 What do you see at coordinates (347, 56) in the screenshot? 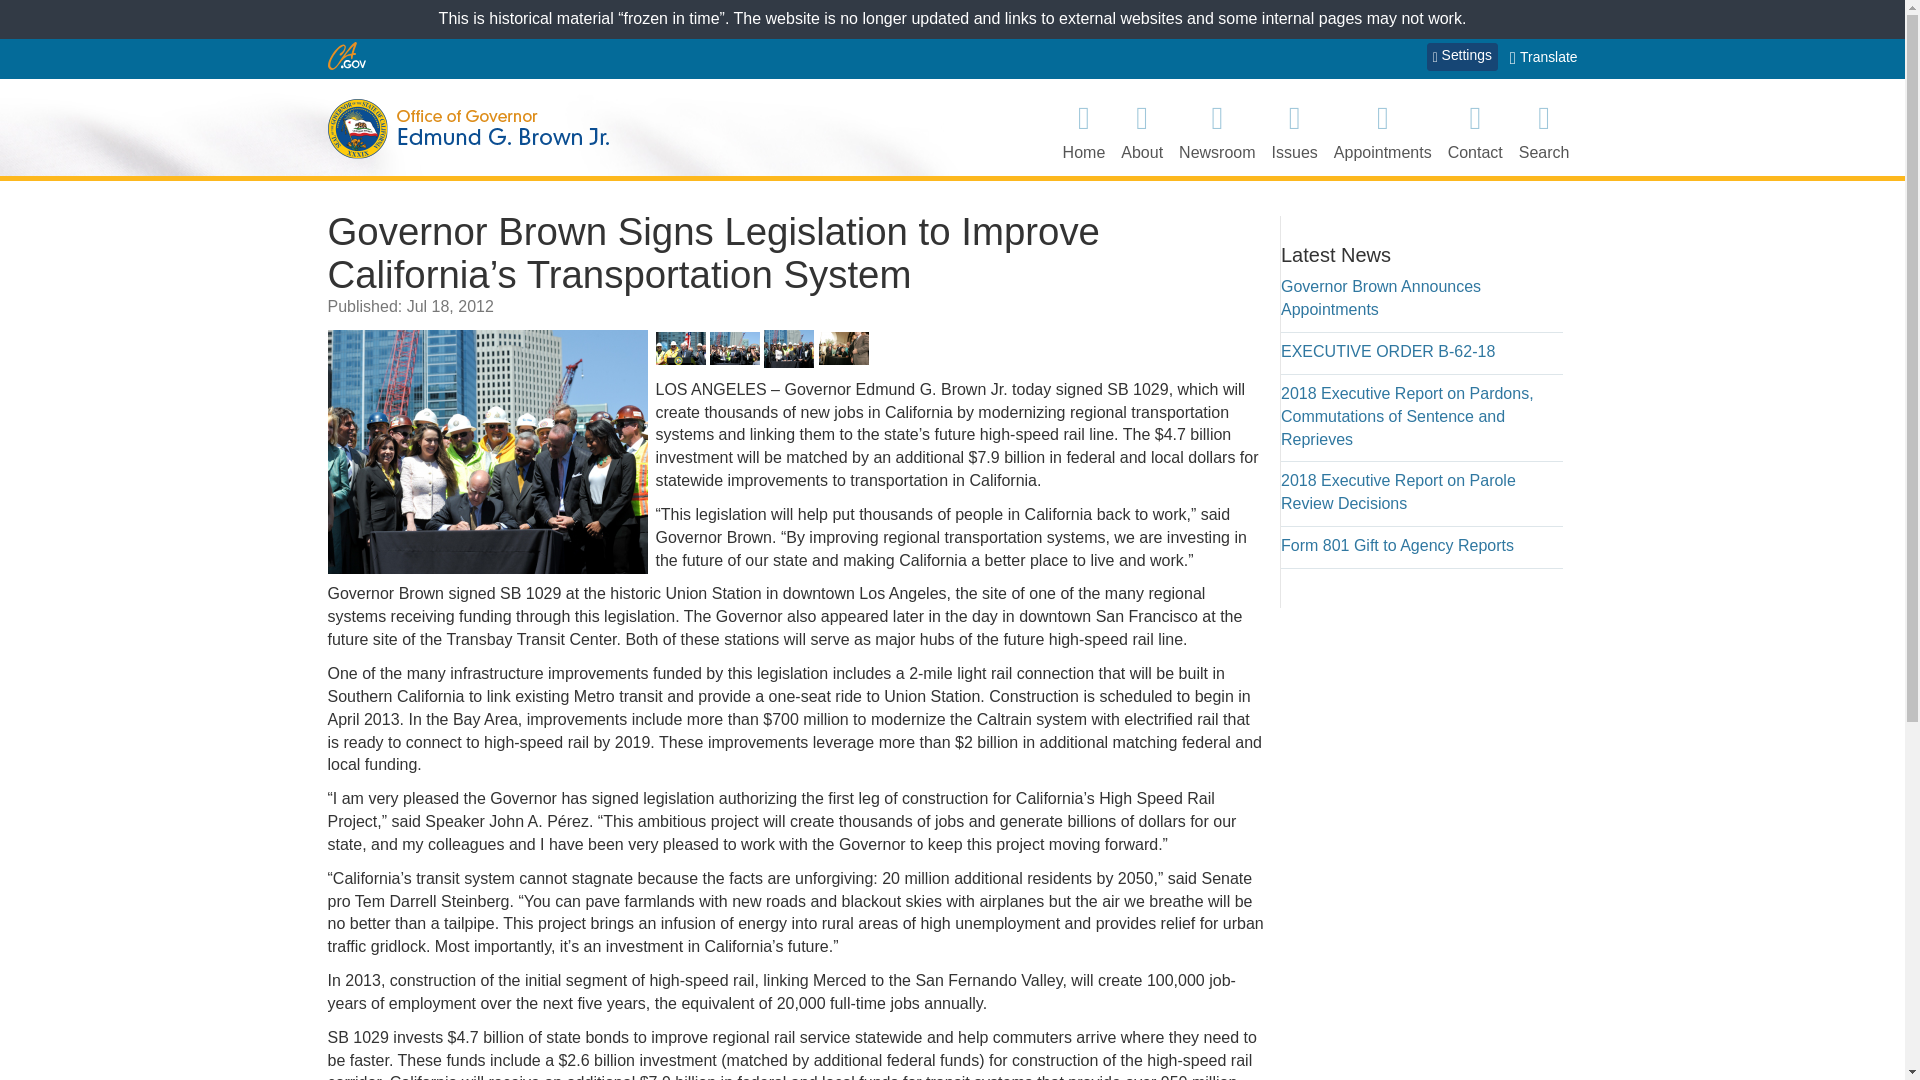
I see `CA.gov` at bounding box center [347, 56].